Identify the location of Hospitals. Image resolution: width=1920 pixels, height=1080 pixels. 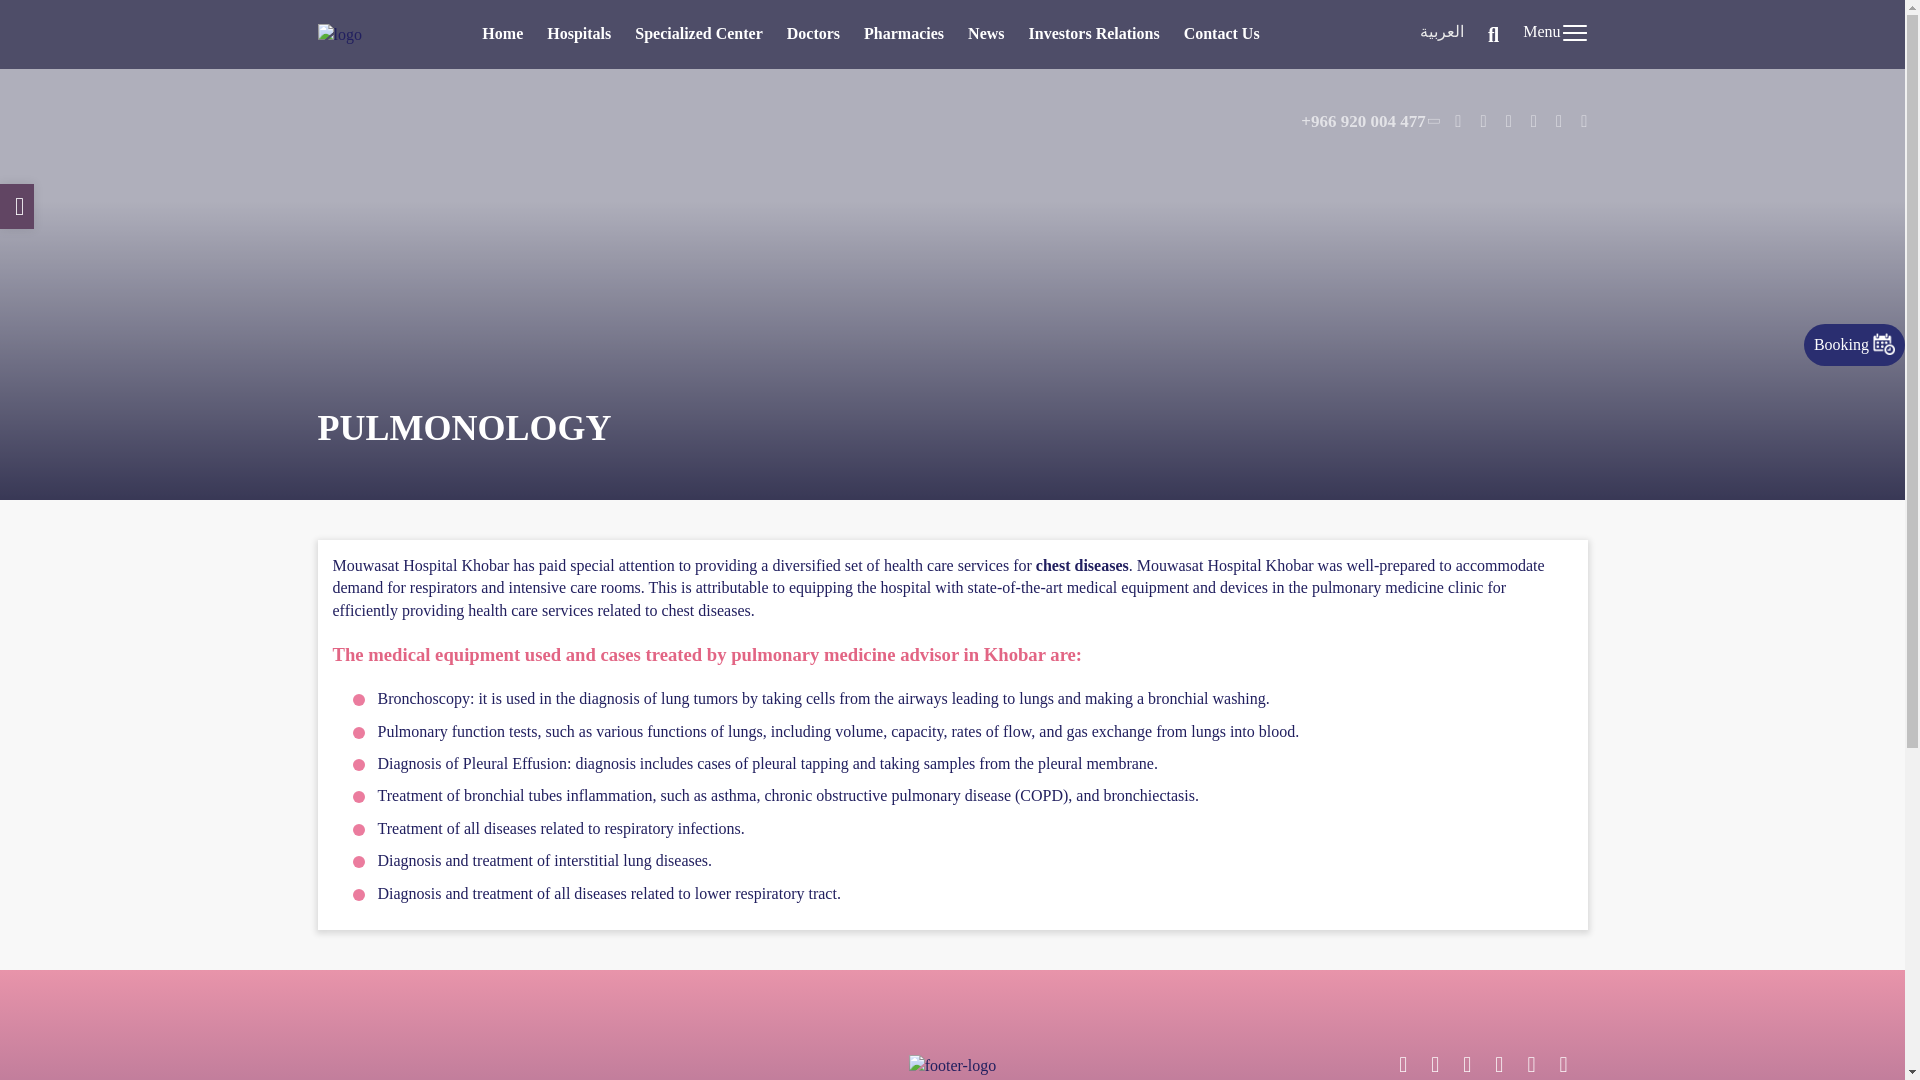
(578, 33).